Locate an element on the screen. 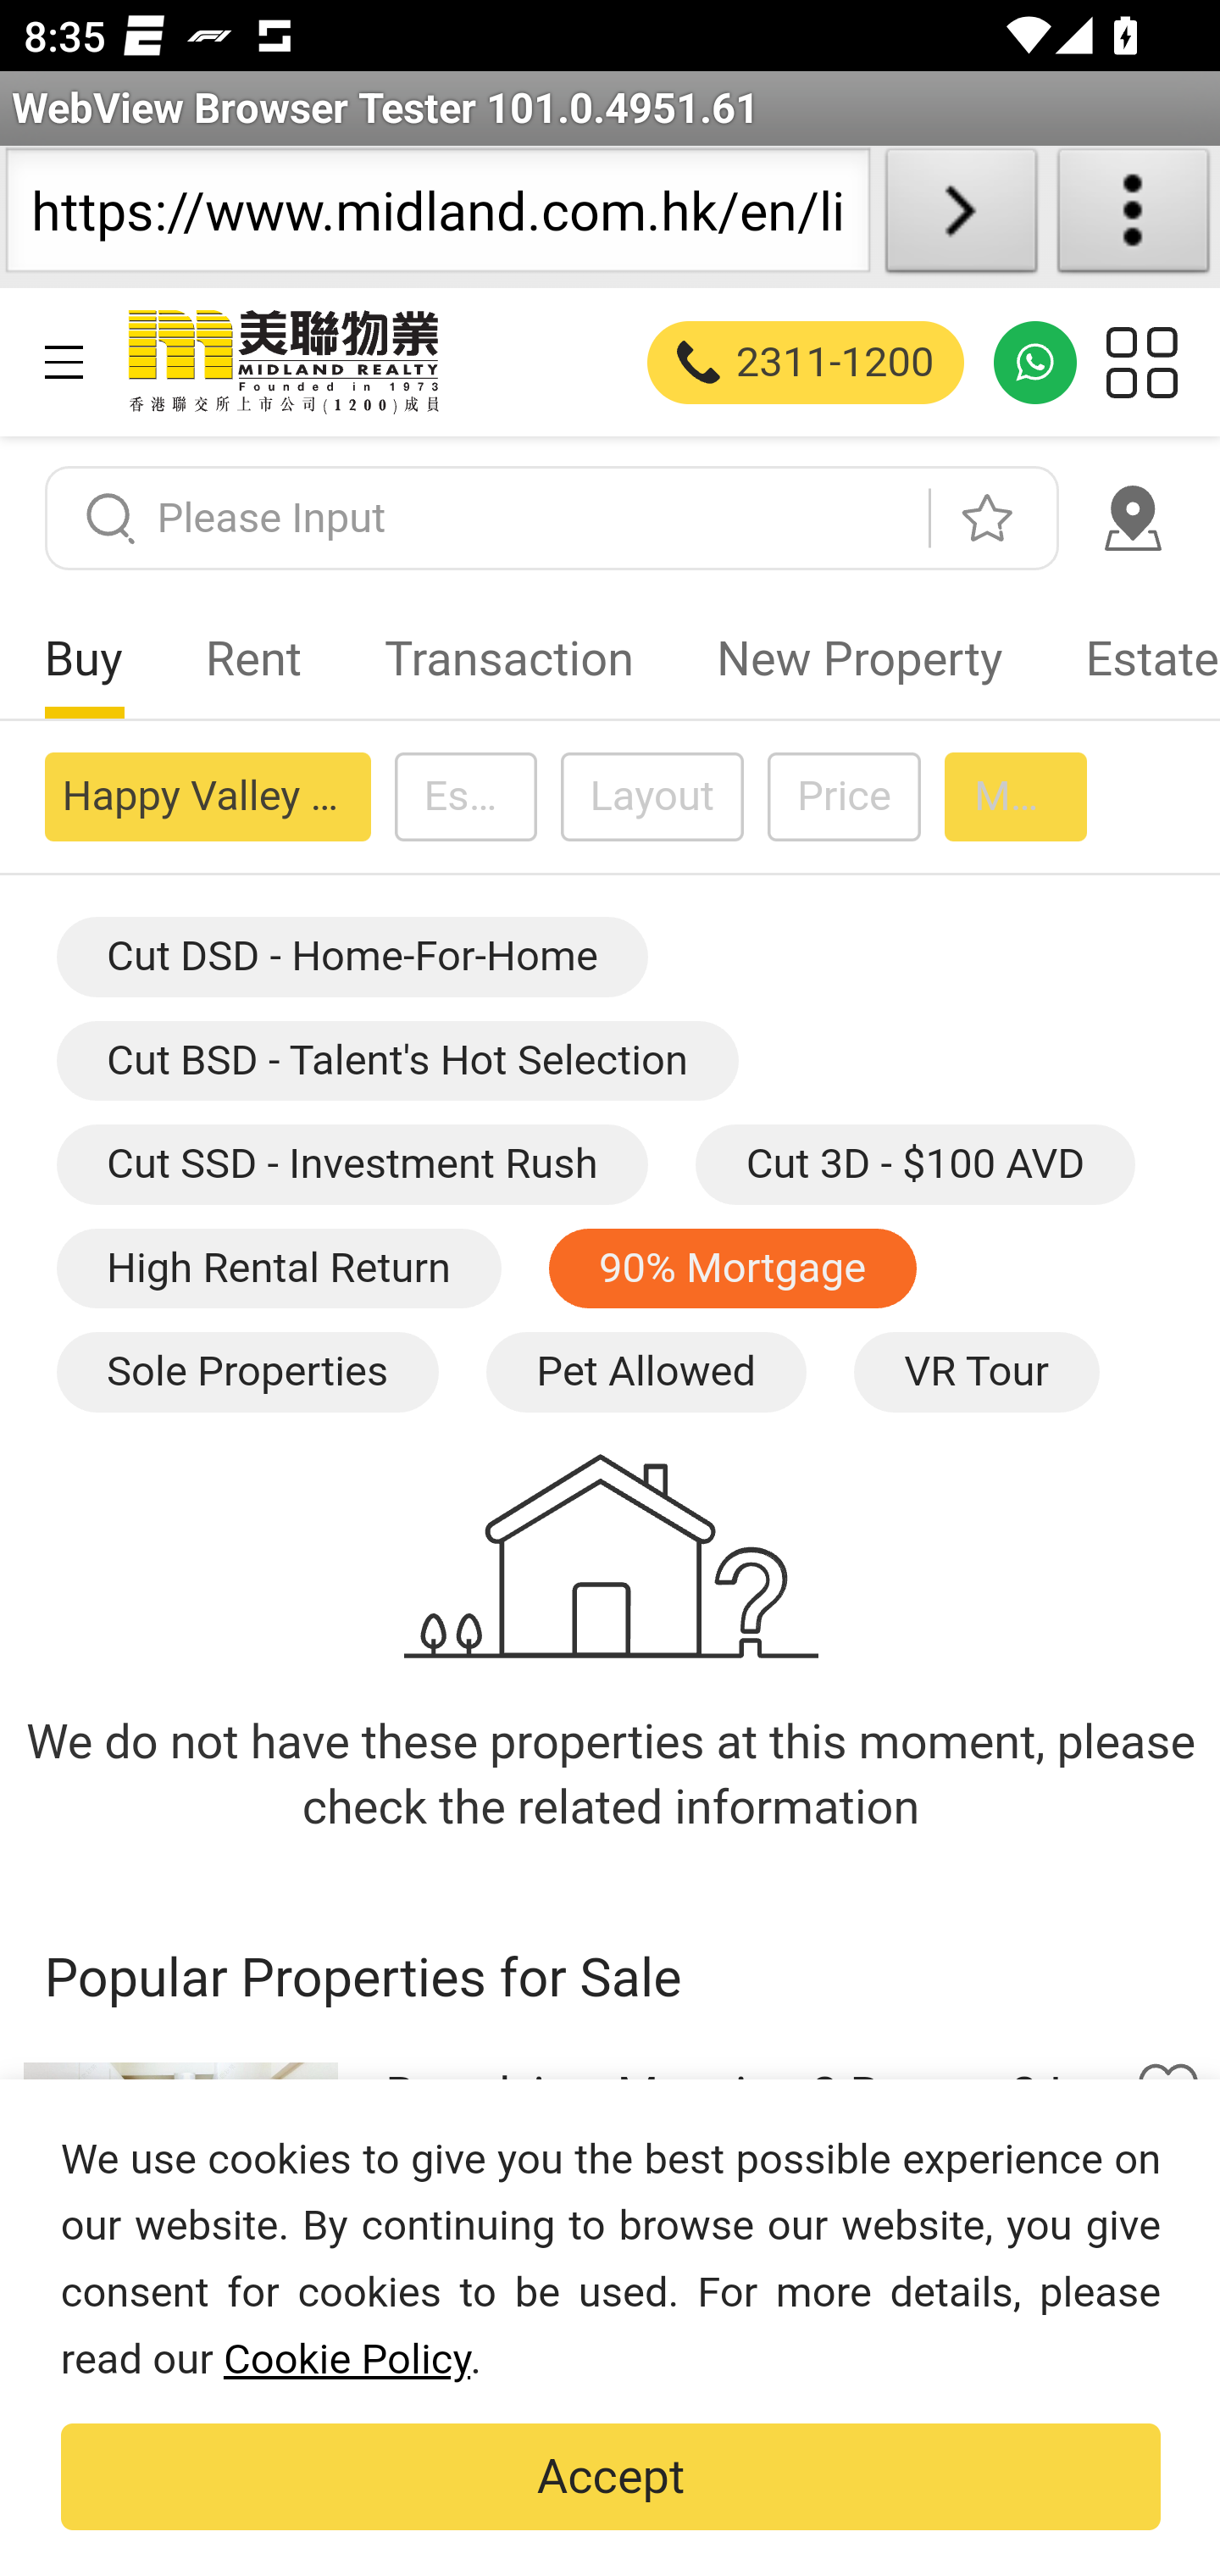 This screenshot has width=1220, height=2576. Cookie Policy is located at coordinates (346, 2359).